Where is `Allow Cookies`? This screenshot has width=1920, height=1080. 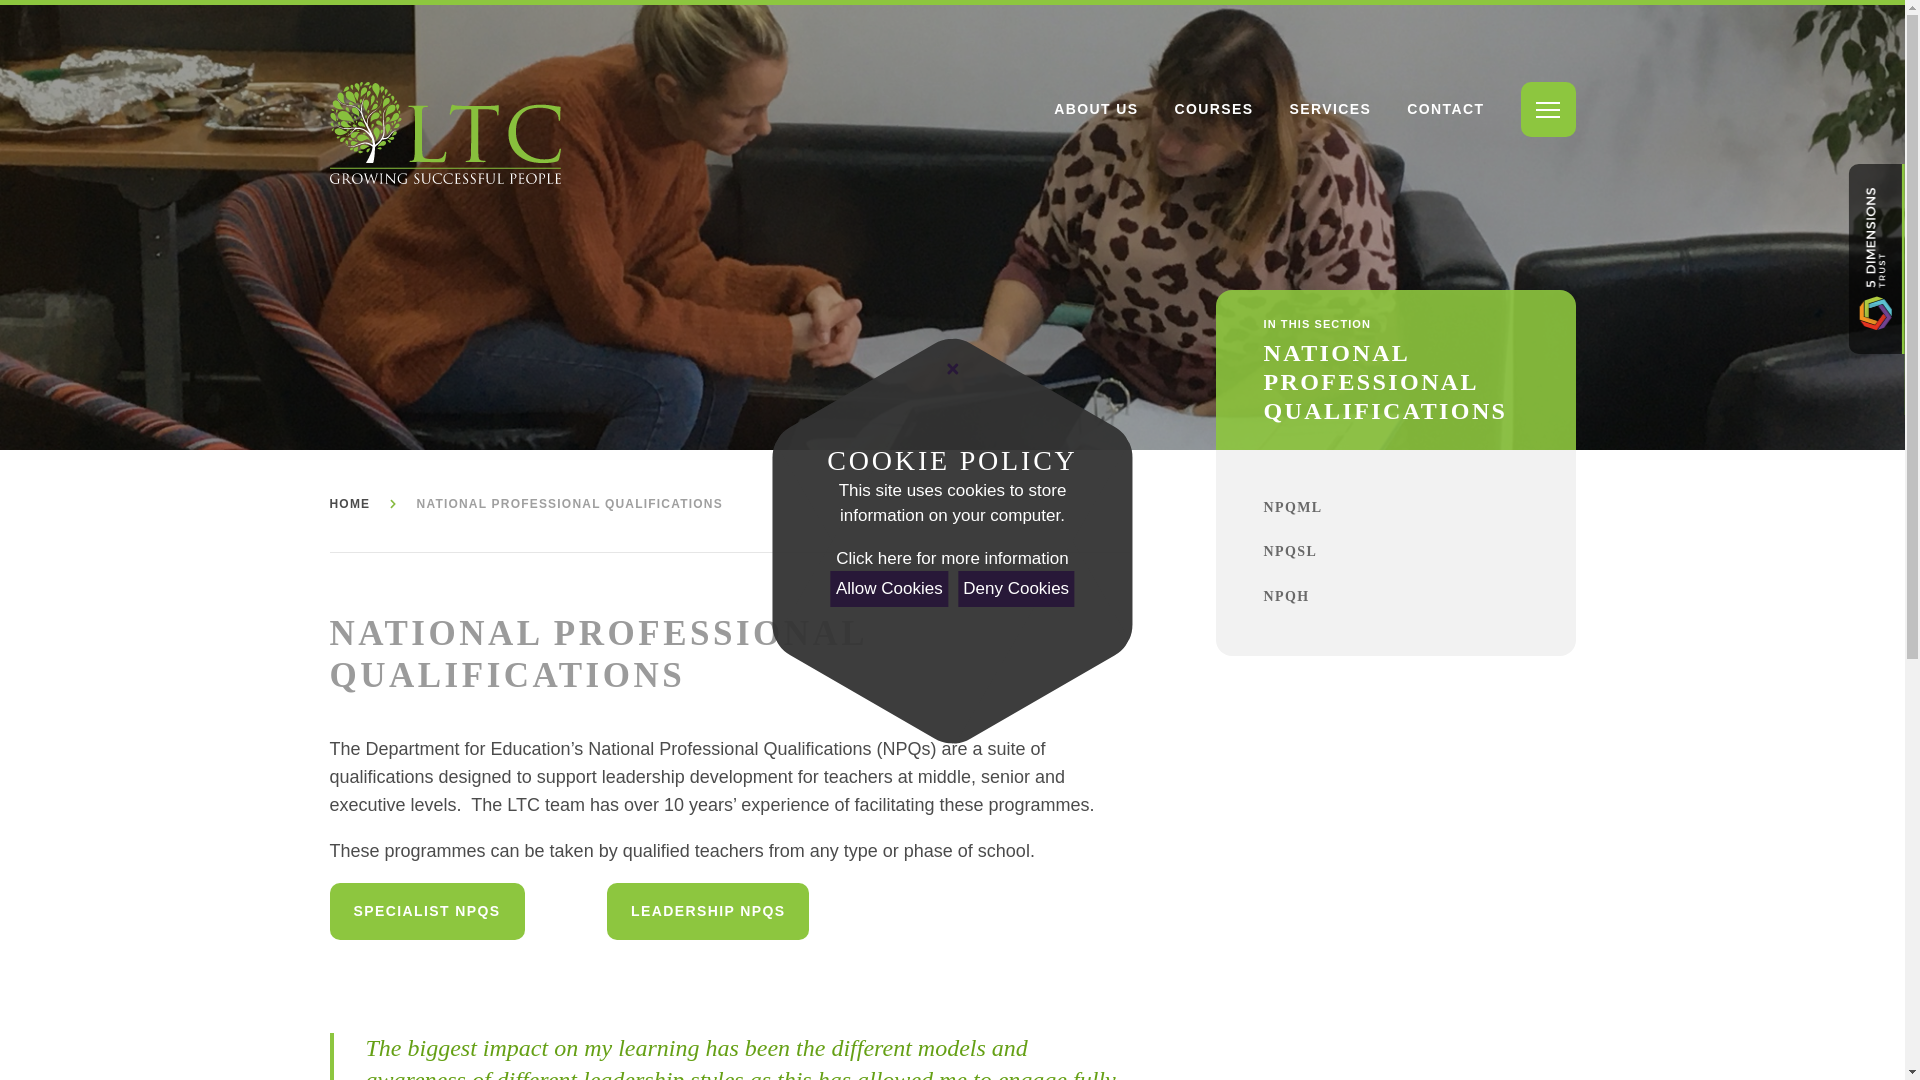
Allow Cookies is located at coordinates (890, 588).